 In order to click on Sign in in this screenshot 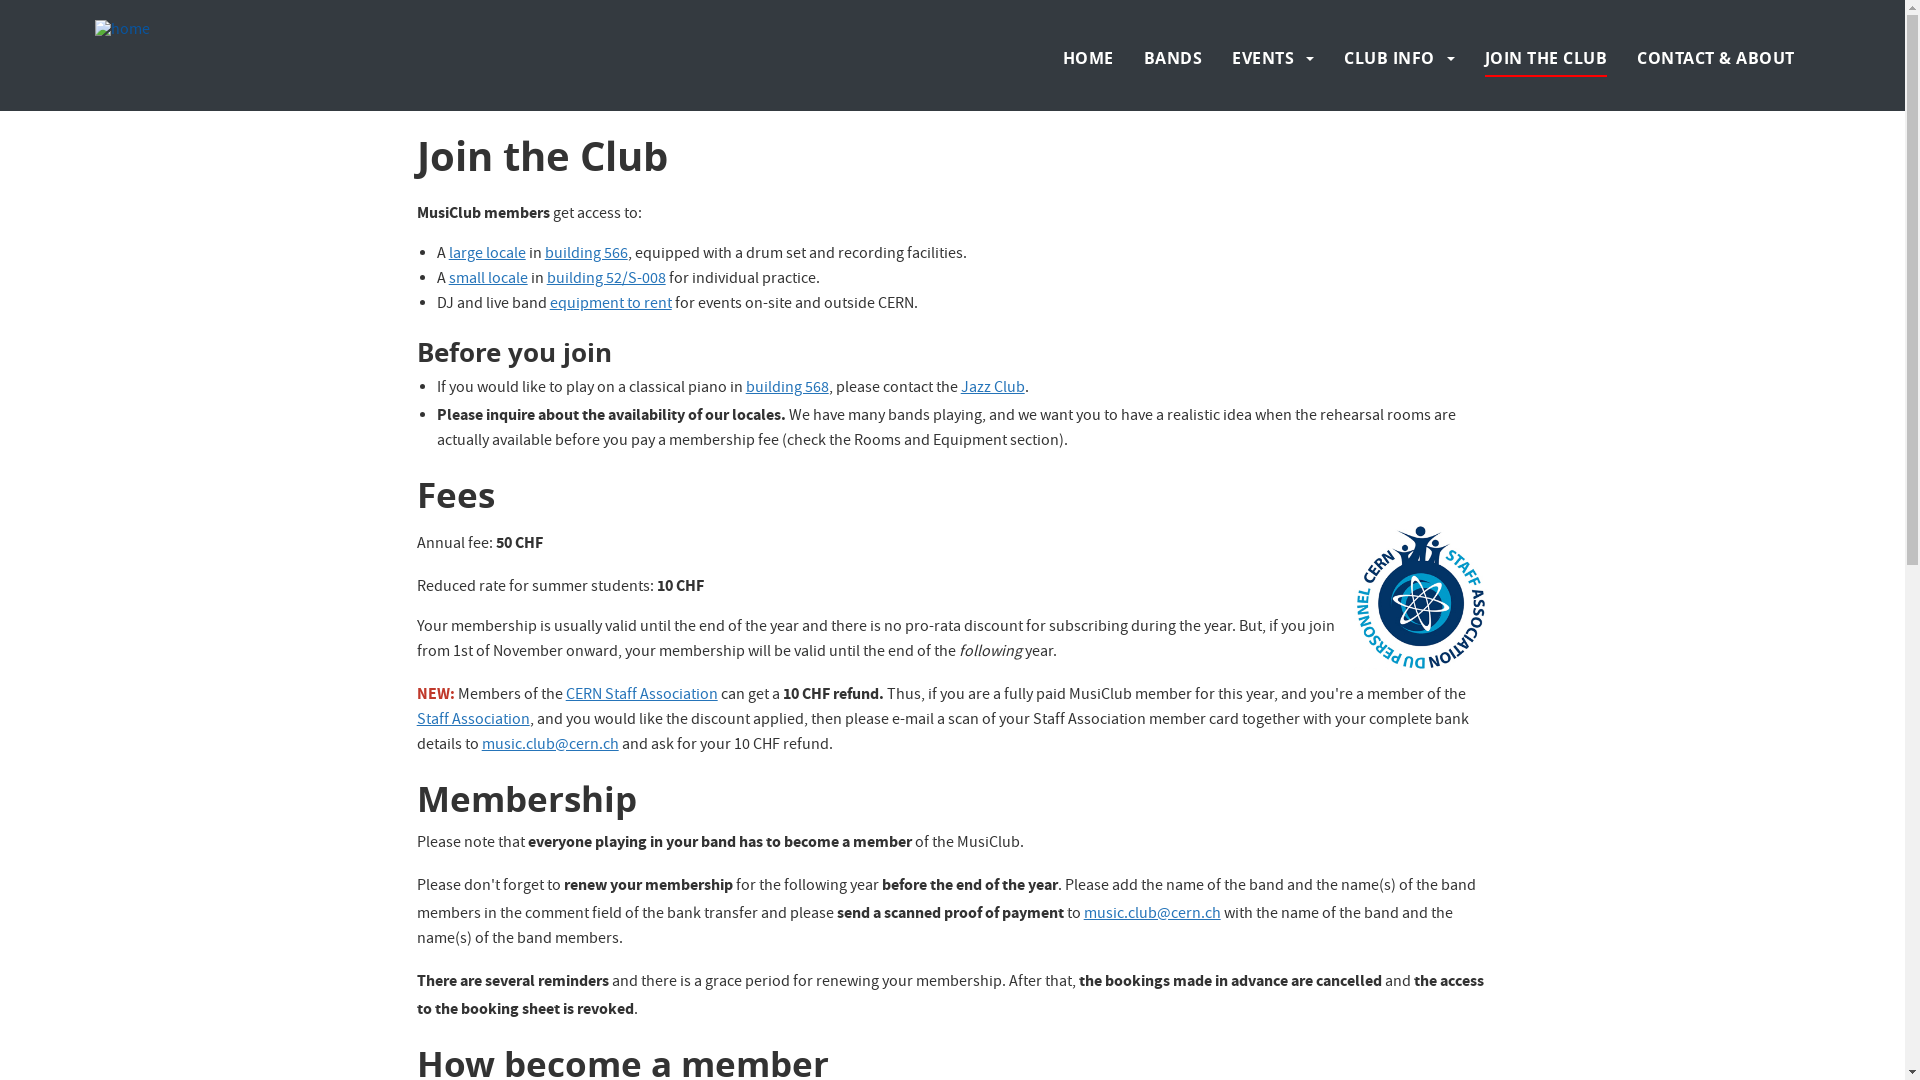, I will do `click(1716, 19)`.